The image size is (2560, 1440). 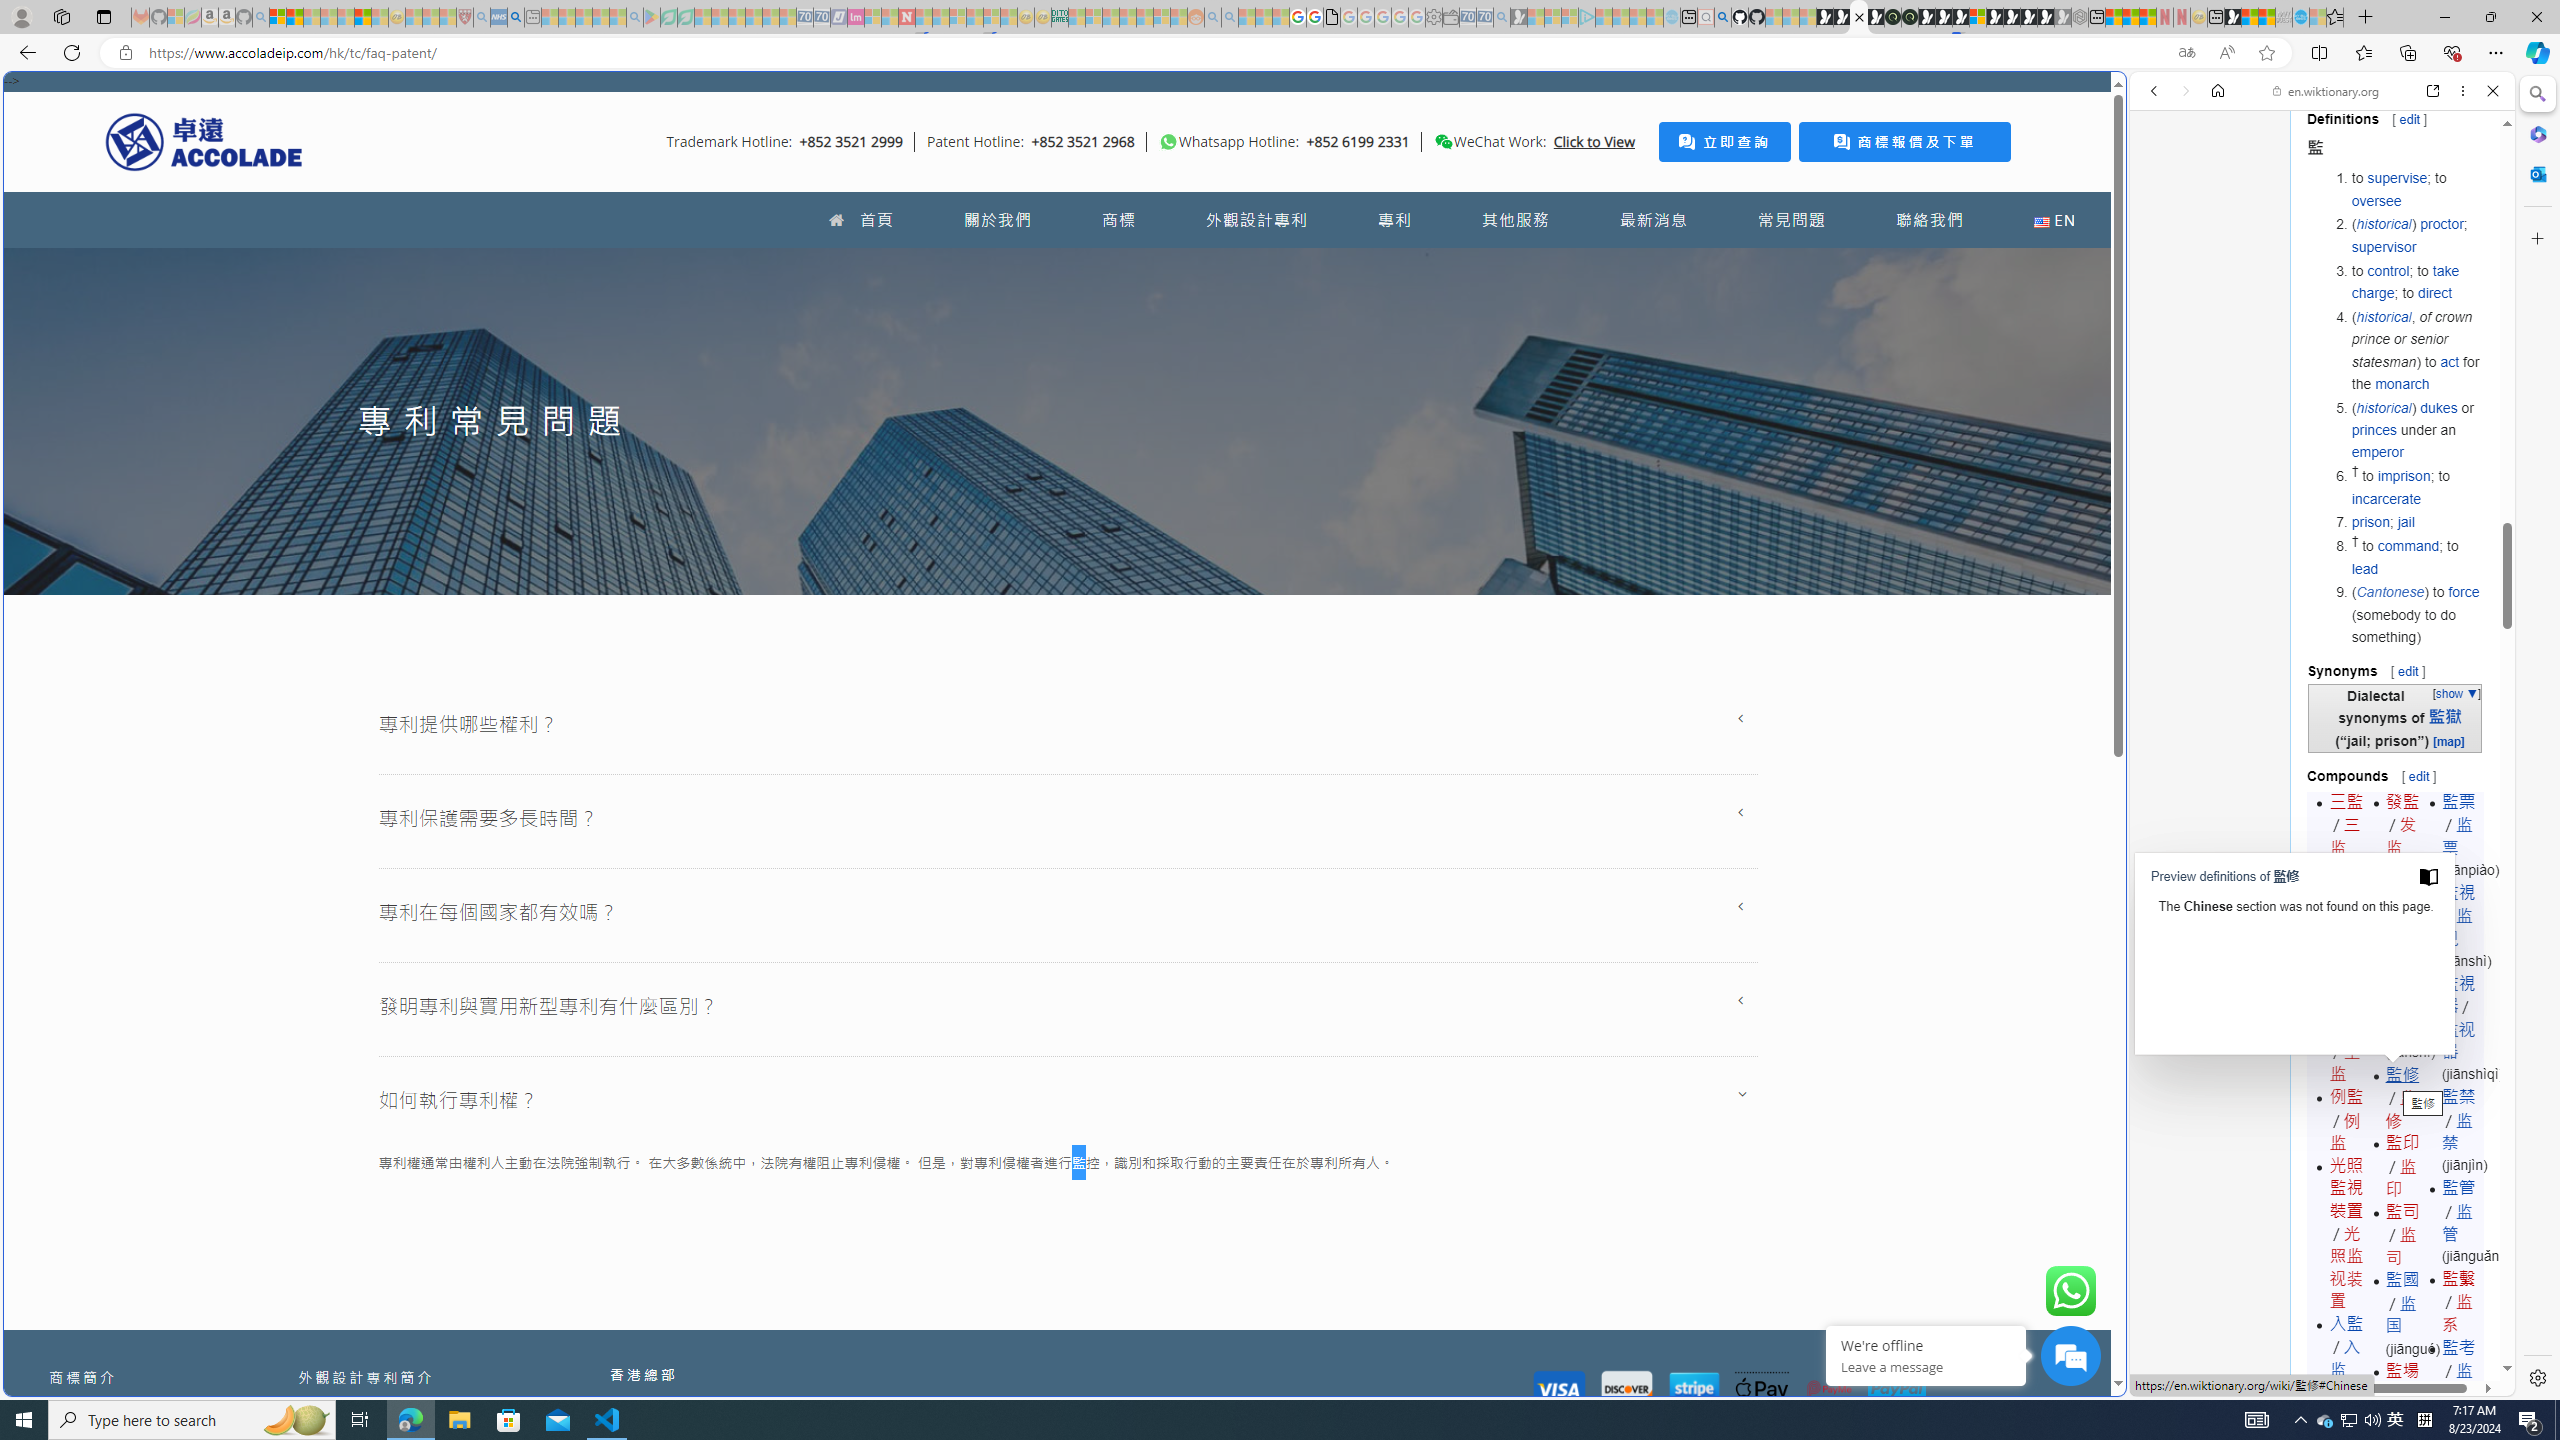 What do you see at coordinates (1570, 17) in the screenshot?
I see `Microsoft account | Privacy - Sleeping` at bounding box center [1570, 17].